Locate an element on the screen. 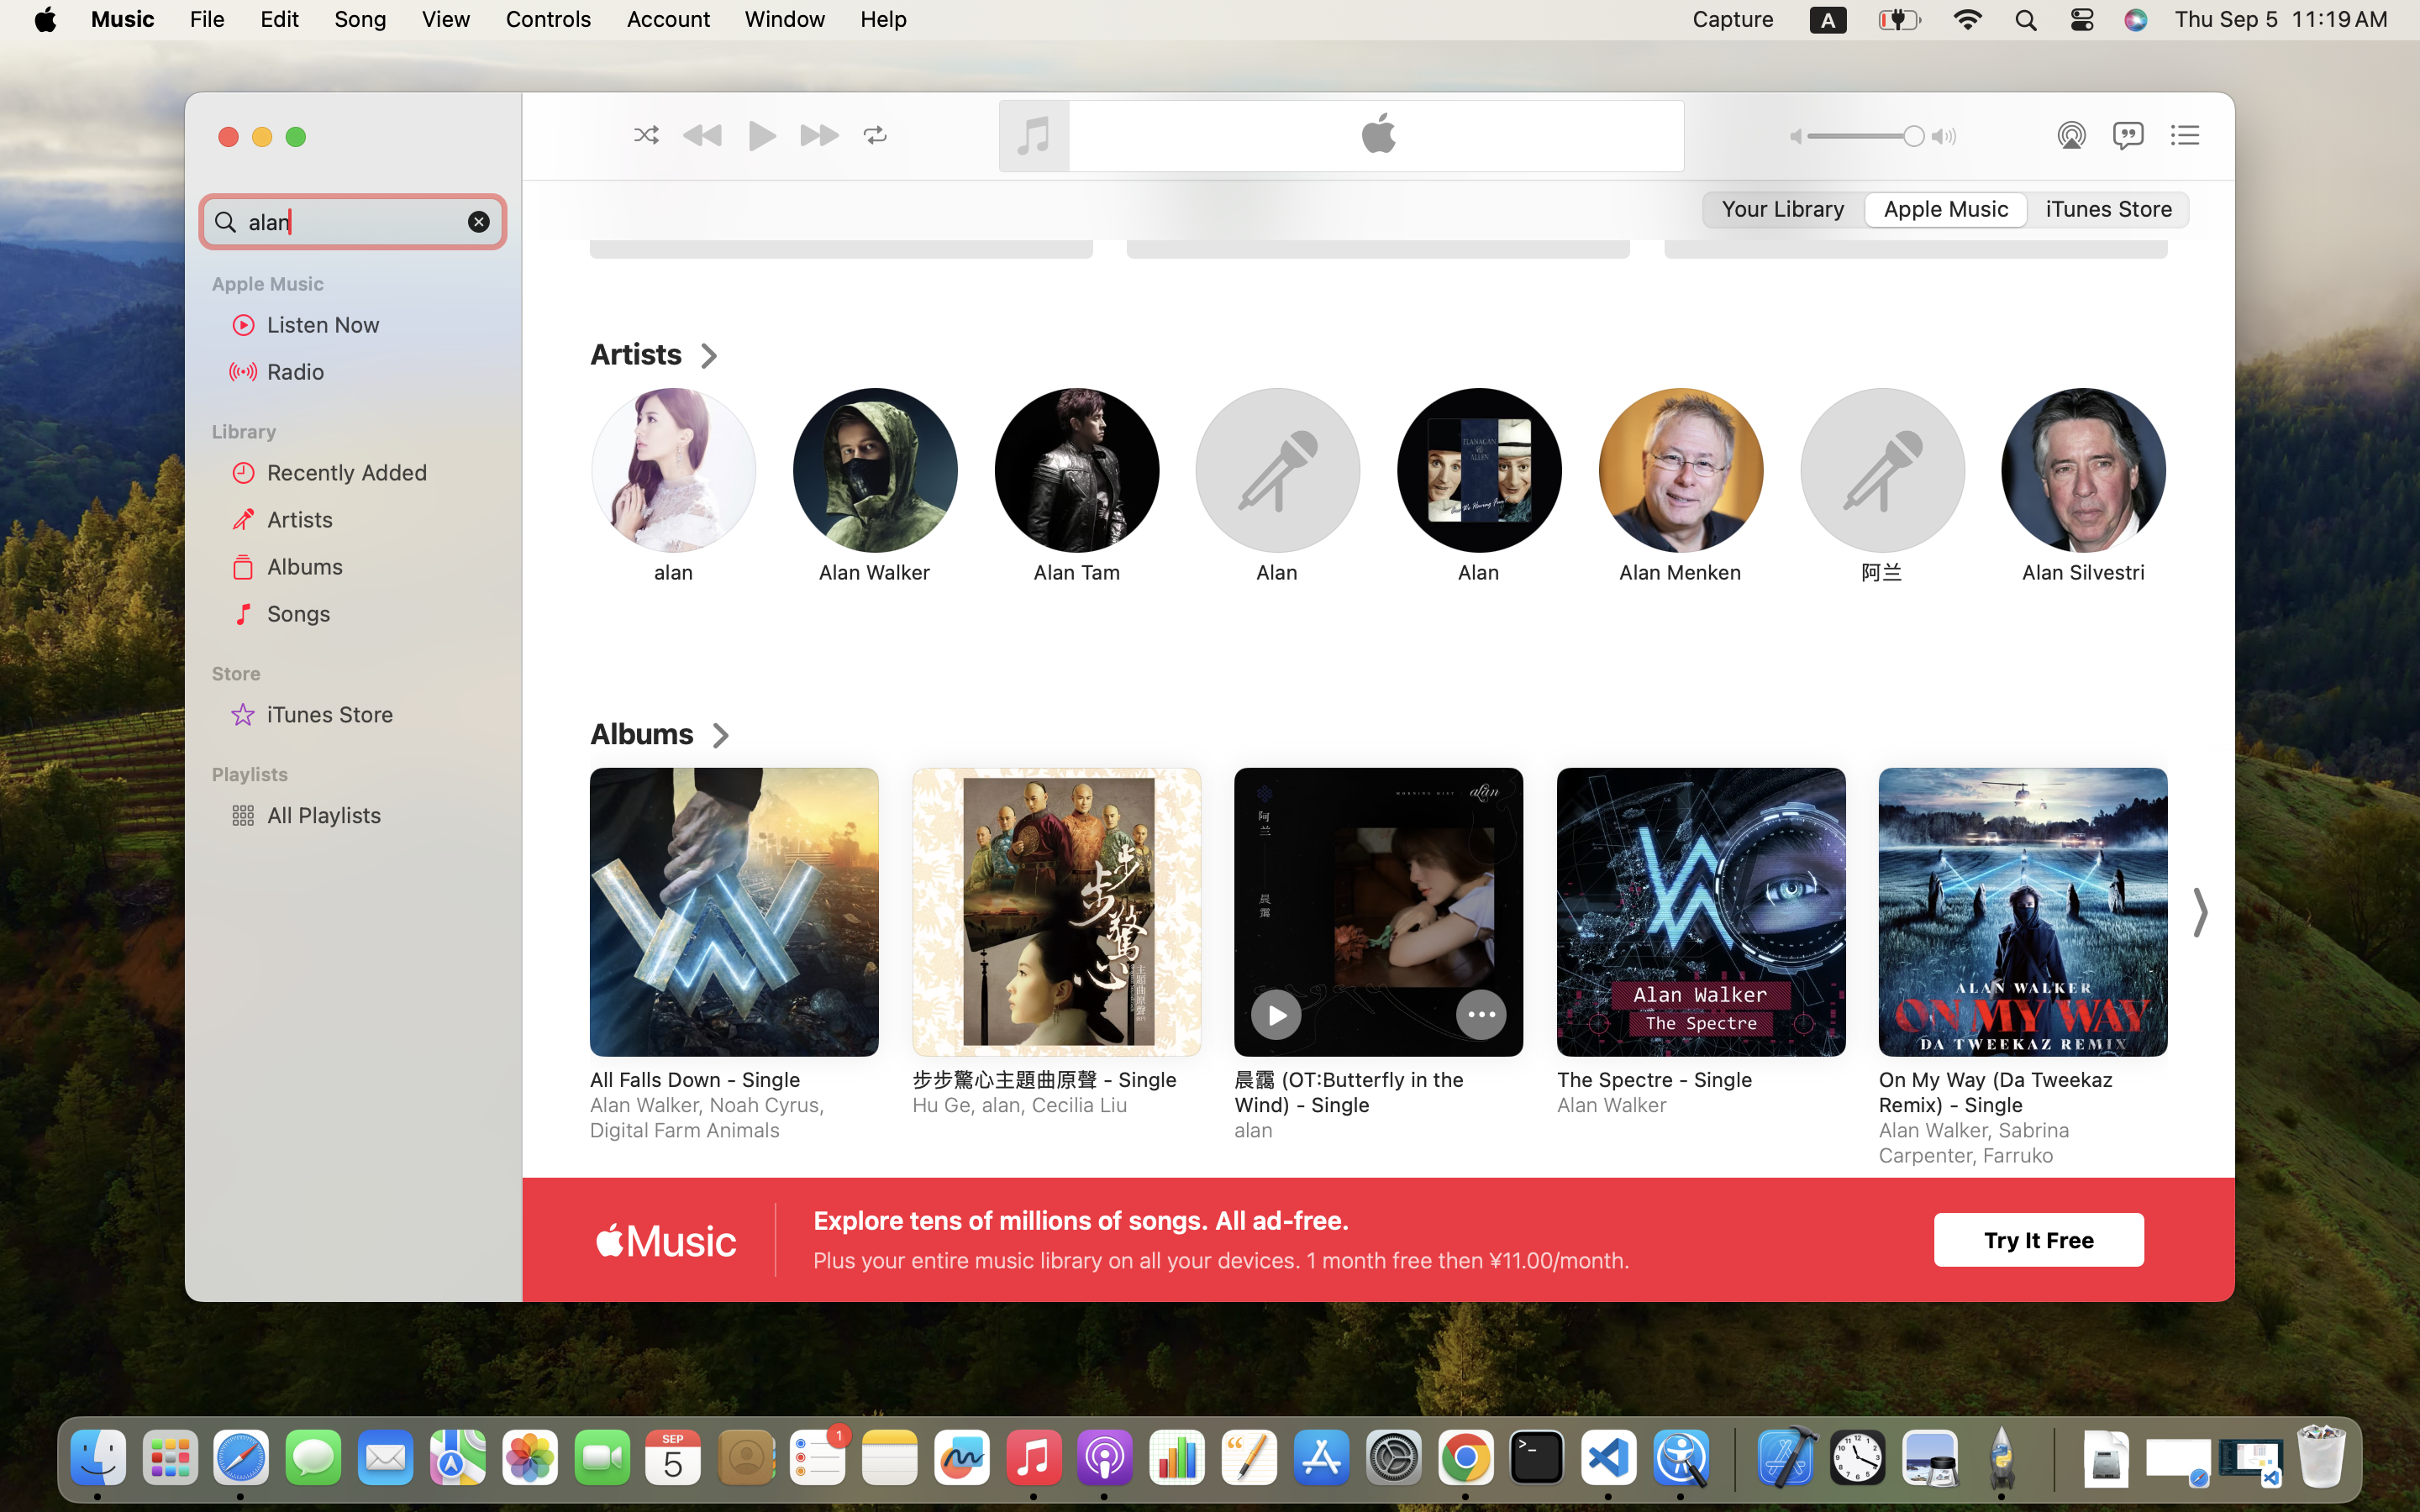  alan is located at coordinates (674, 572).